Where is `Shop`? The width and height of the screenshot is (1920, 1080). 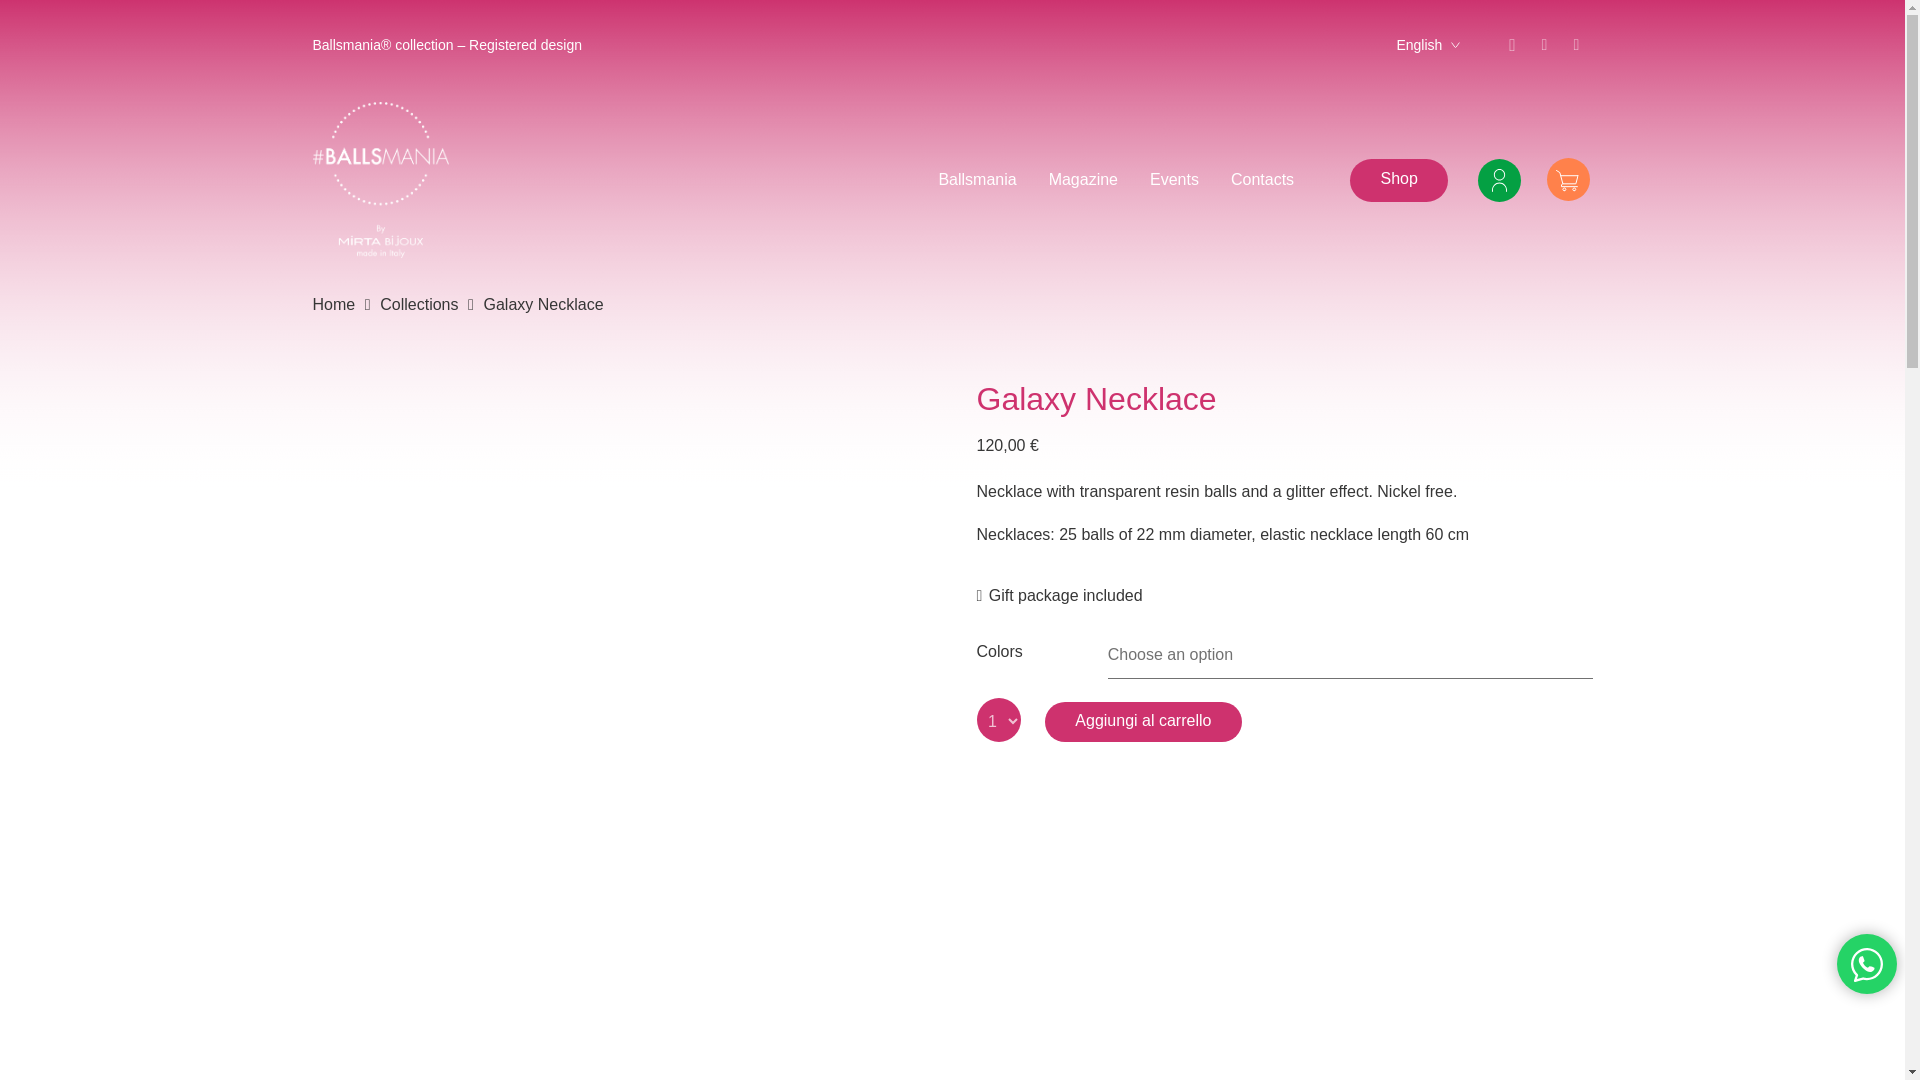 Shop is located at coordinates (1398, 180).